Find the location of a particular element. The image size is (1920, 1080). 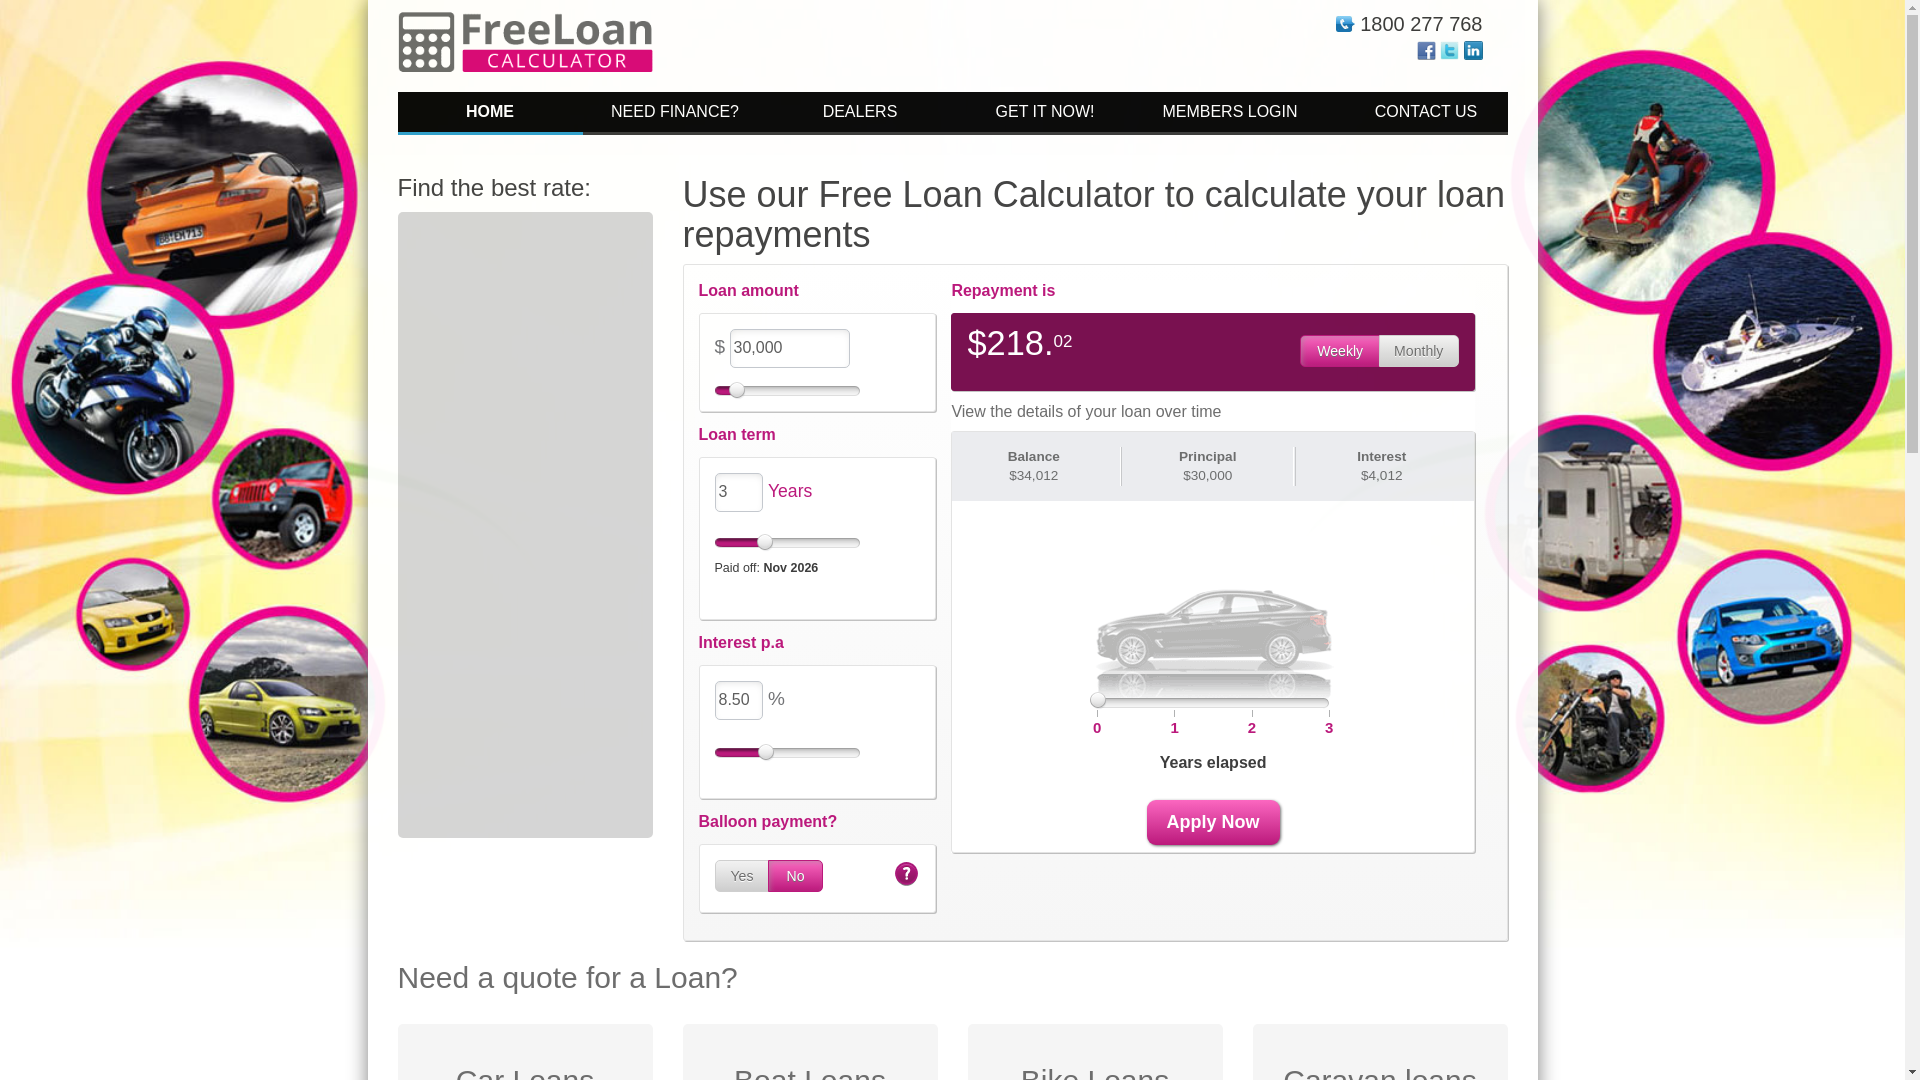

MEMBERS LOGIN is located at coordinates (1230, 114).